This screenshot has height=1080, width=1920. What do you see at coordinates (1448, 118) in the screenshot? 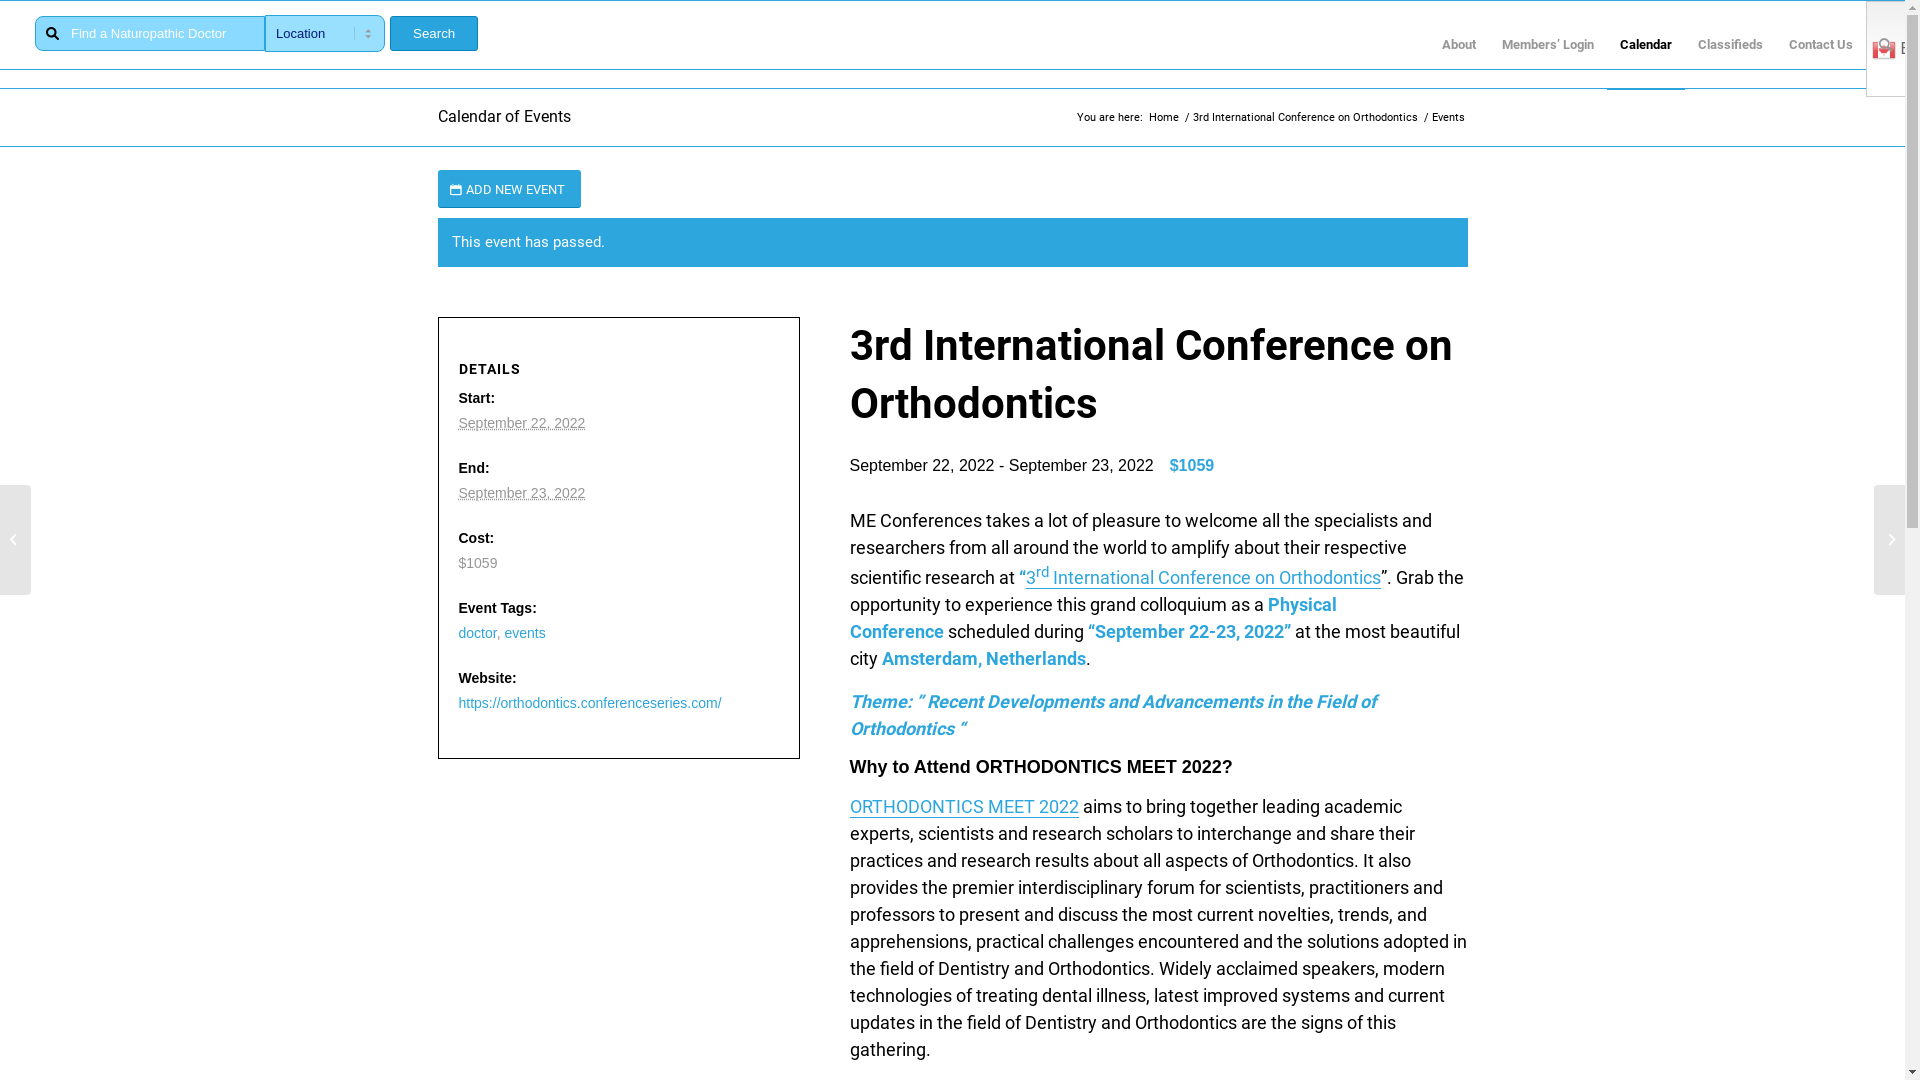
I see `Events` at bounding box center [1448, 118].